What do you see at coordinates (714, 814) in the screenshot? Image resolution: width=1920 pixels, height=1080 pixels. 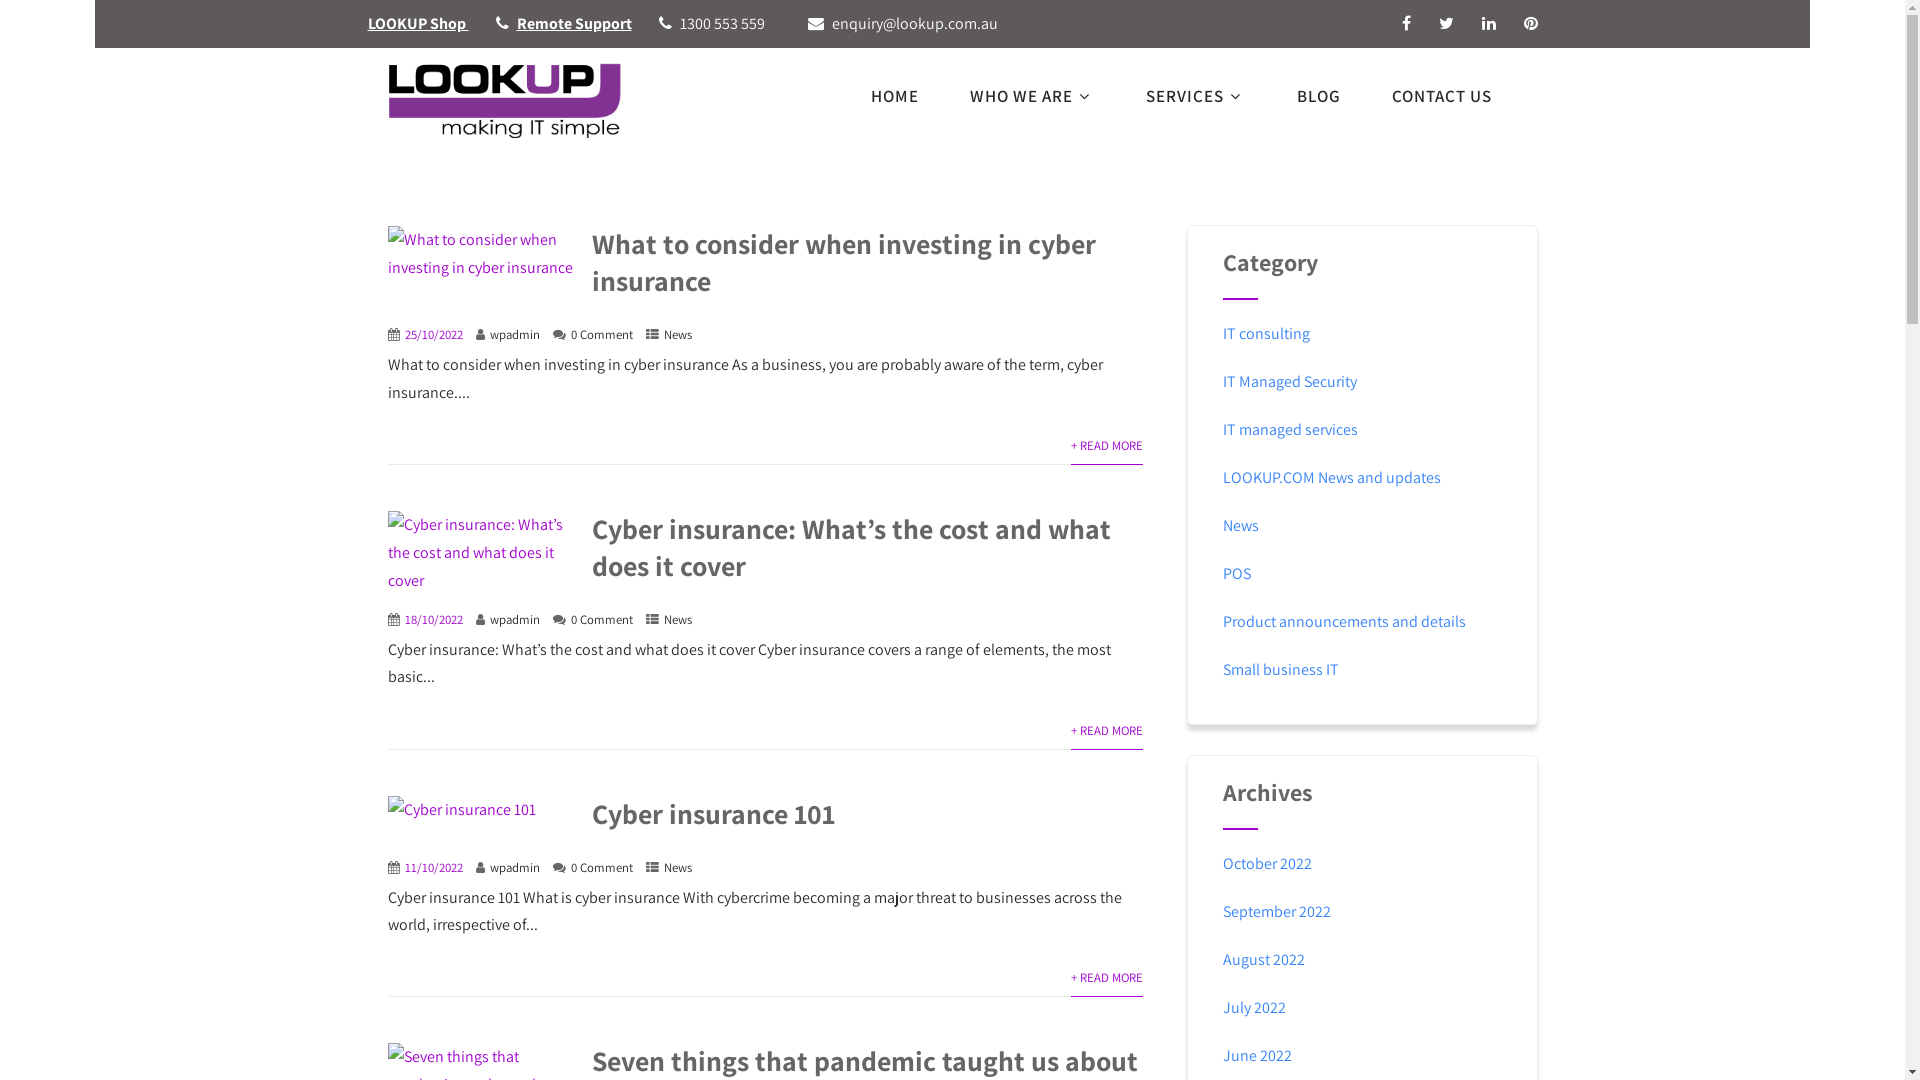 I see `Cyber insurance 101` at bounding box center [714, 814].